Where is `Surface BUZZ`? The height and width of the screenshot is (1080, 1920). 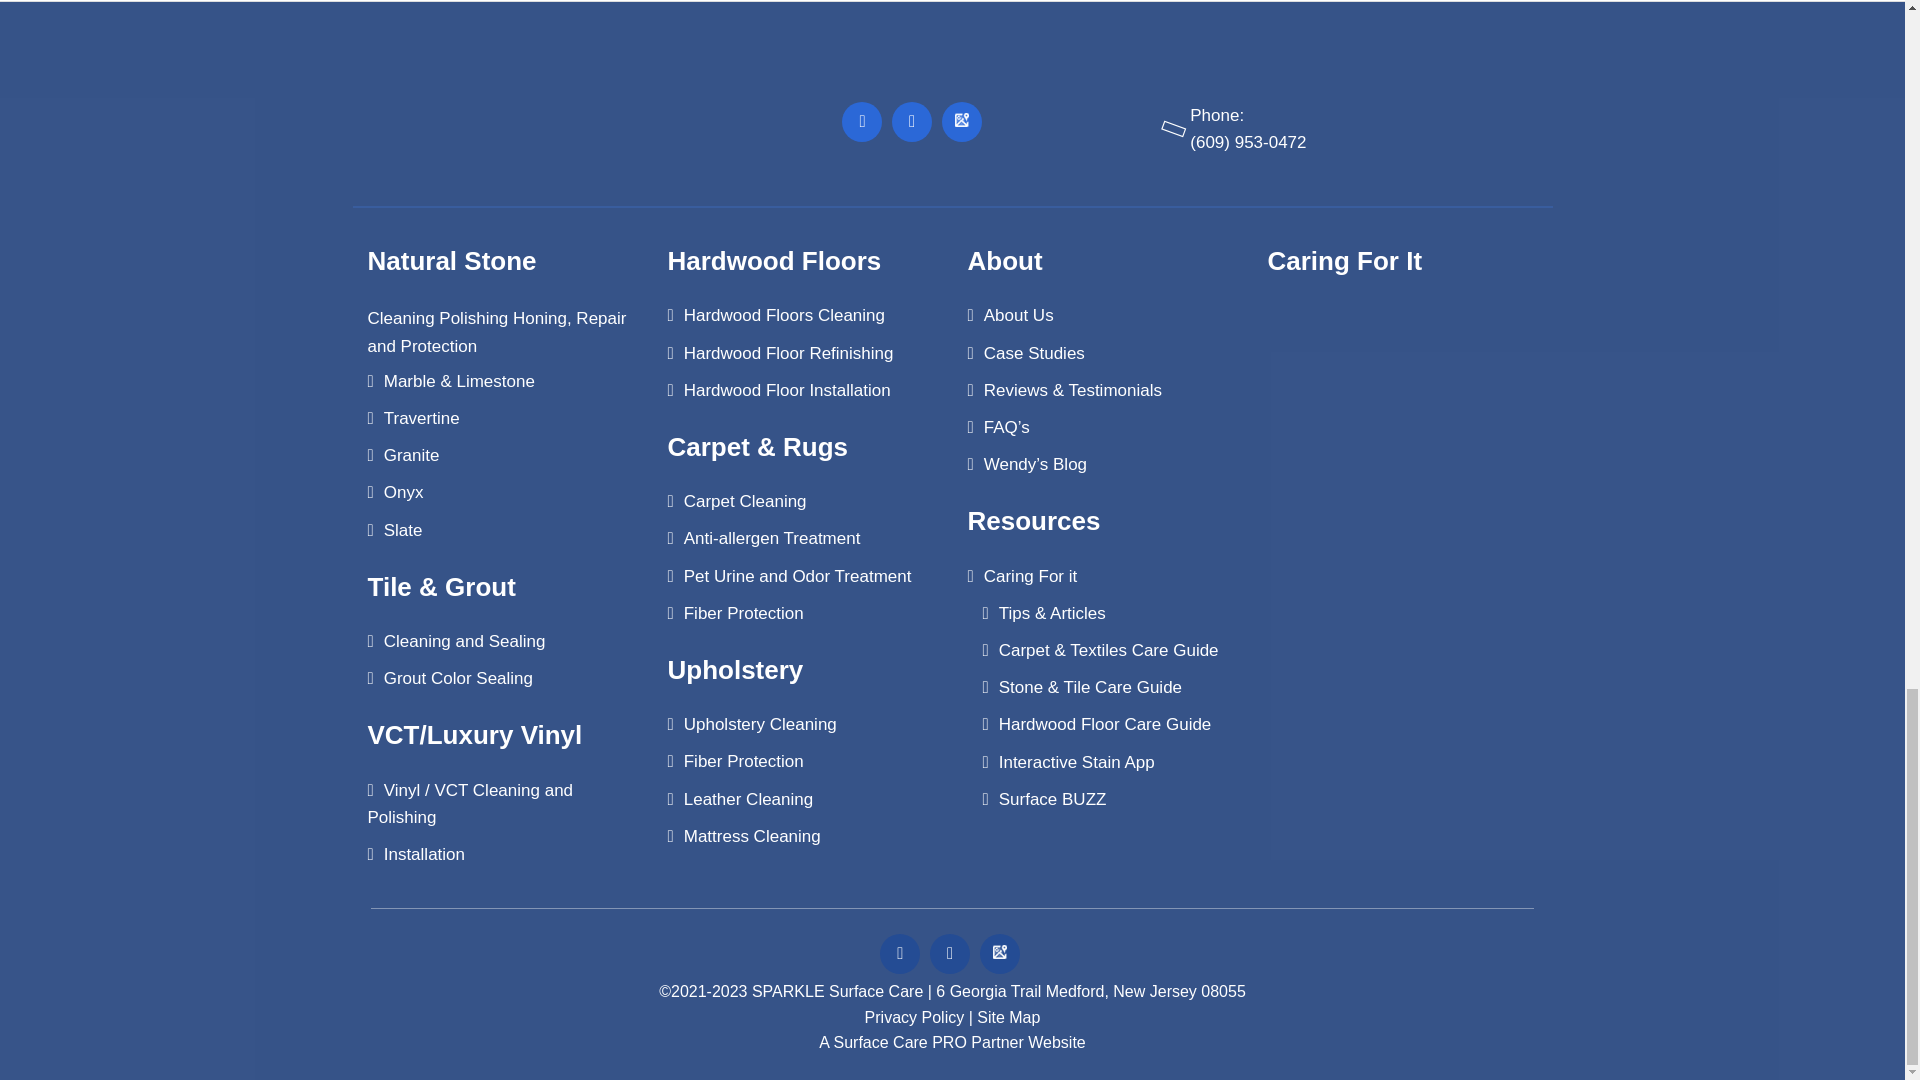 Surface BUZZ is located at coordinates (1335, 507).